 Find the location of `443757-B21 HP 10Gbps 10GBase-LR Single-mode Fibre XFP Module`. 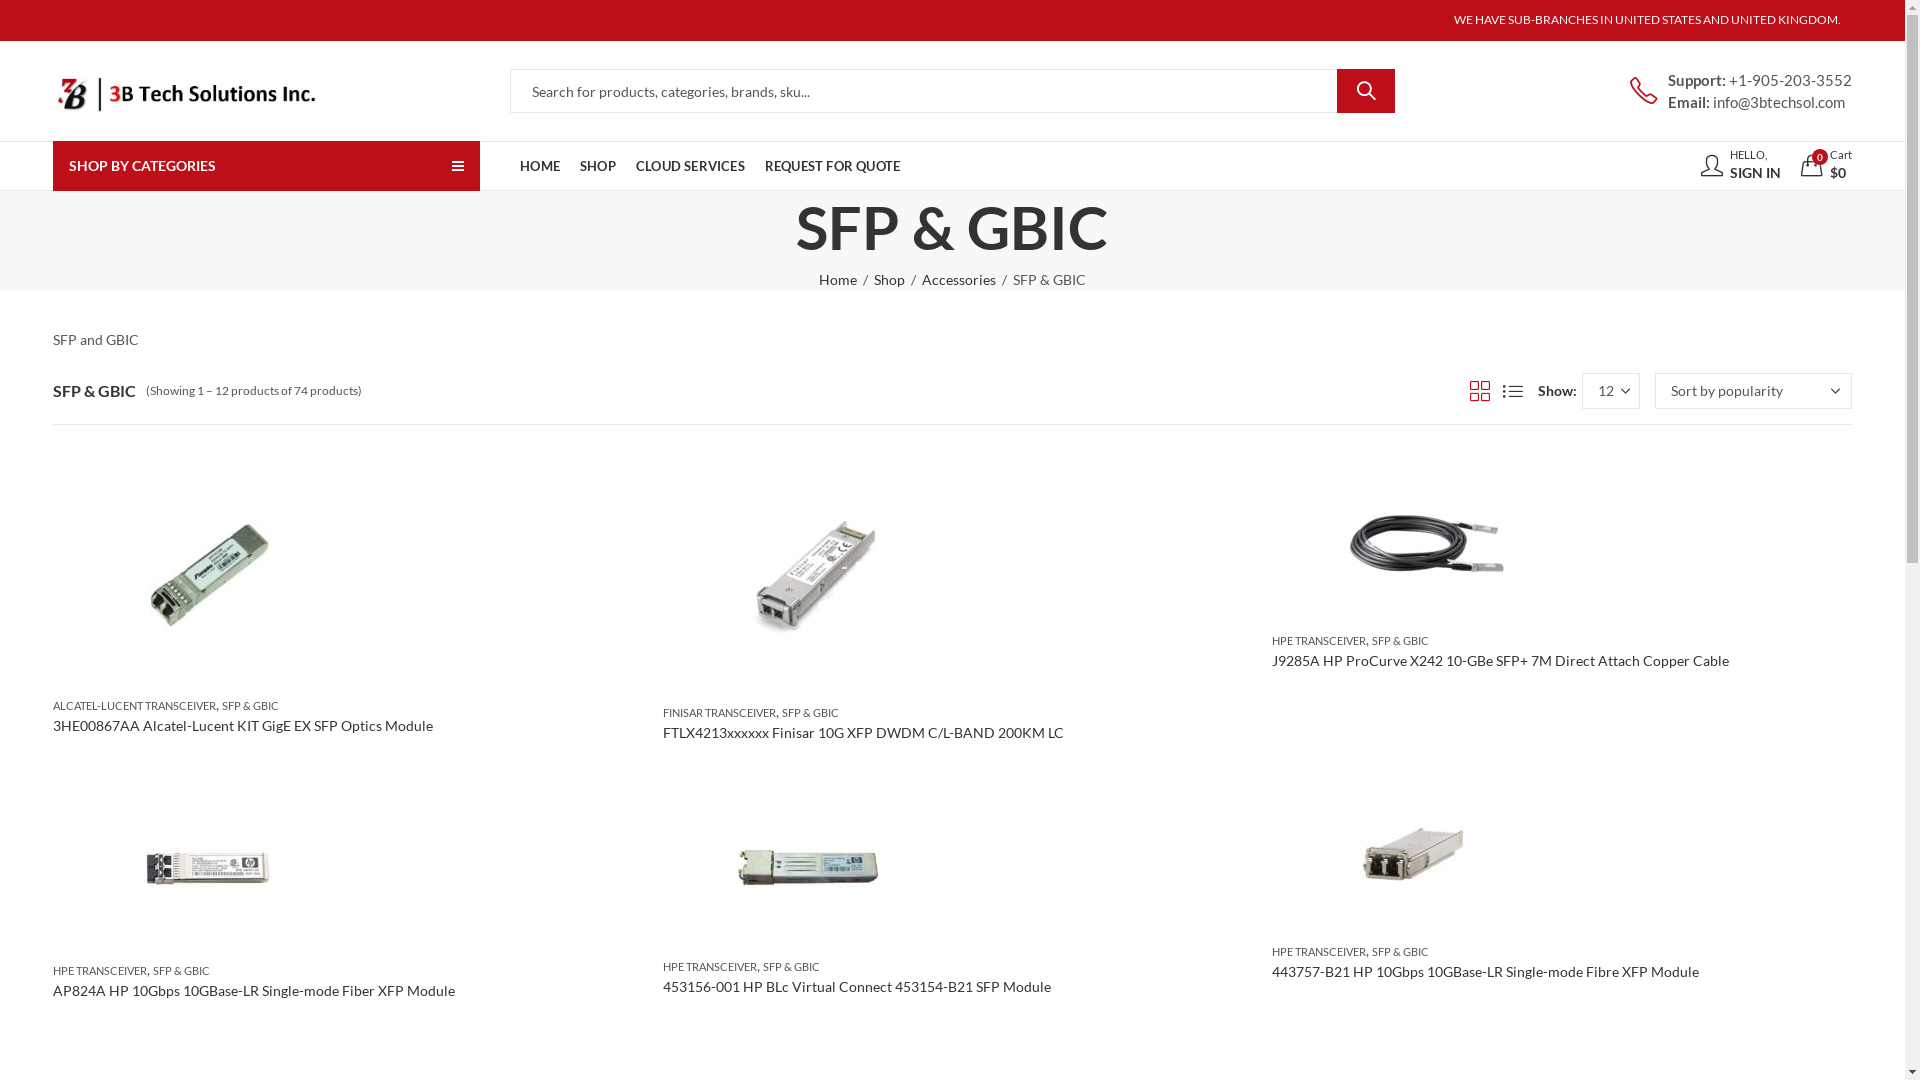

443757-B21 HP 10Gbps 10GBase-LR Single-mode Fibre XFP Module is located at coordinates (1486, 972).